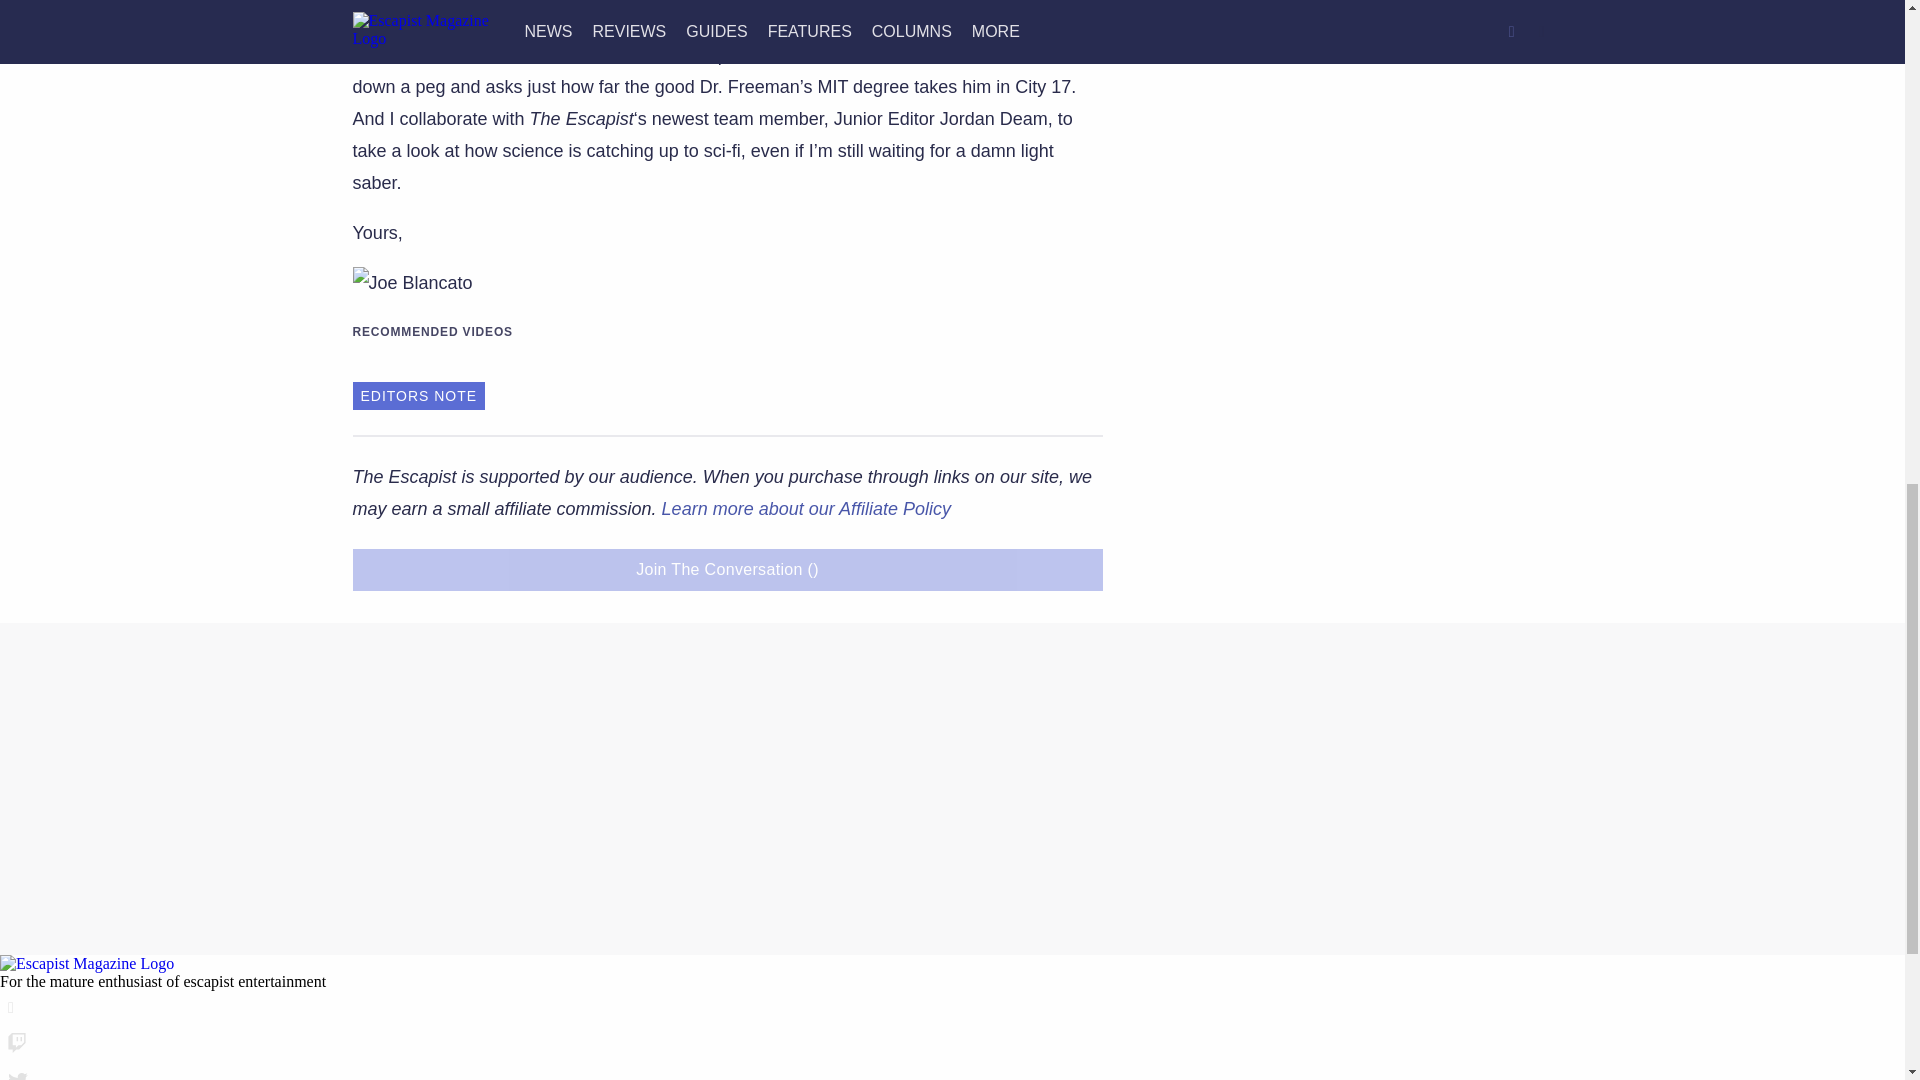  What do you see at coordinates (412, 282) in the screenshot?
I see `Joe Blancato` at bounding box center [412, 282].